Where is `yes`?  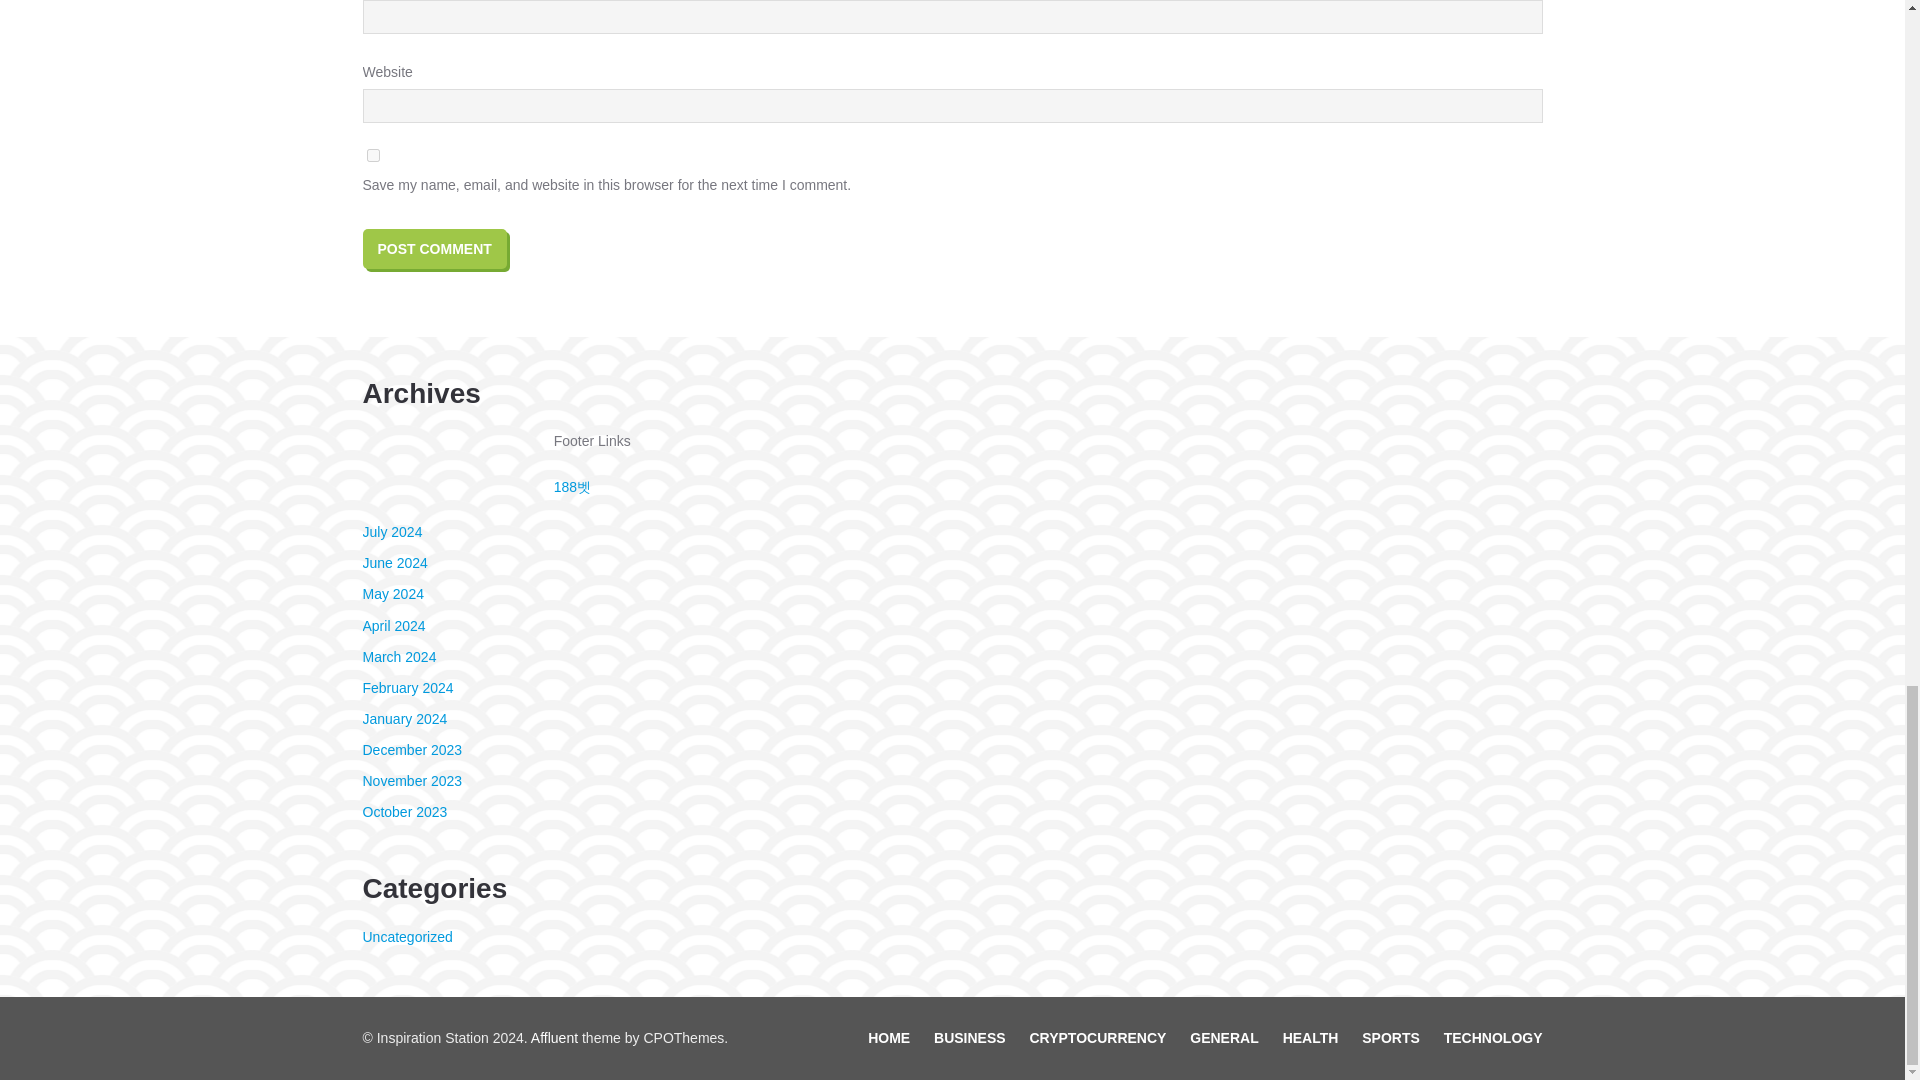
yes is located at coordinates (372, 156).